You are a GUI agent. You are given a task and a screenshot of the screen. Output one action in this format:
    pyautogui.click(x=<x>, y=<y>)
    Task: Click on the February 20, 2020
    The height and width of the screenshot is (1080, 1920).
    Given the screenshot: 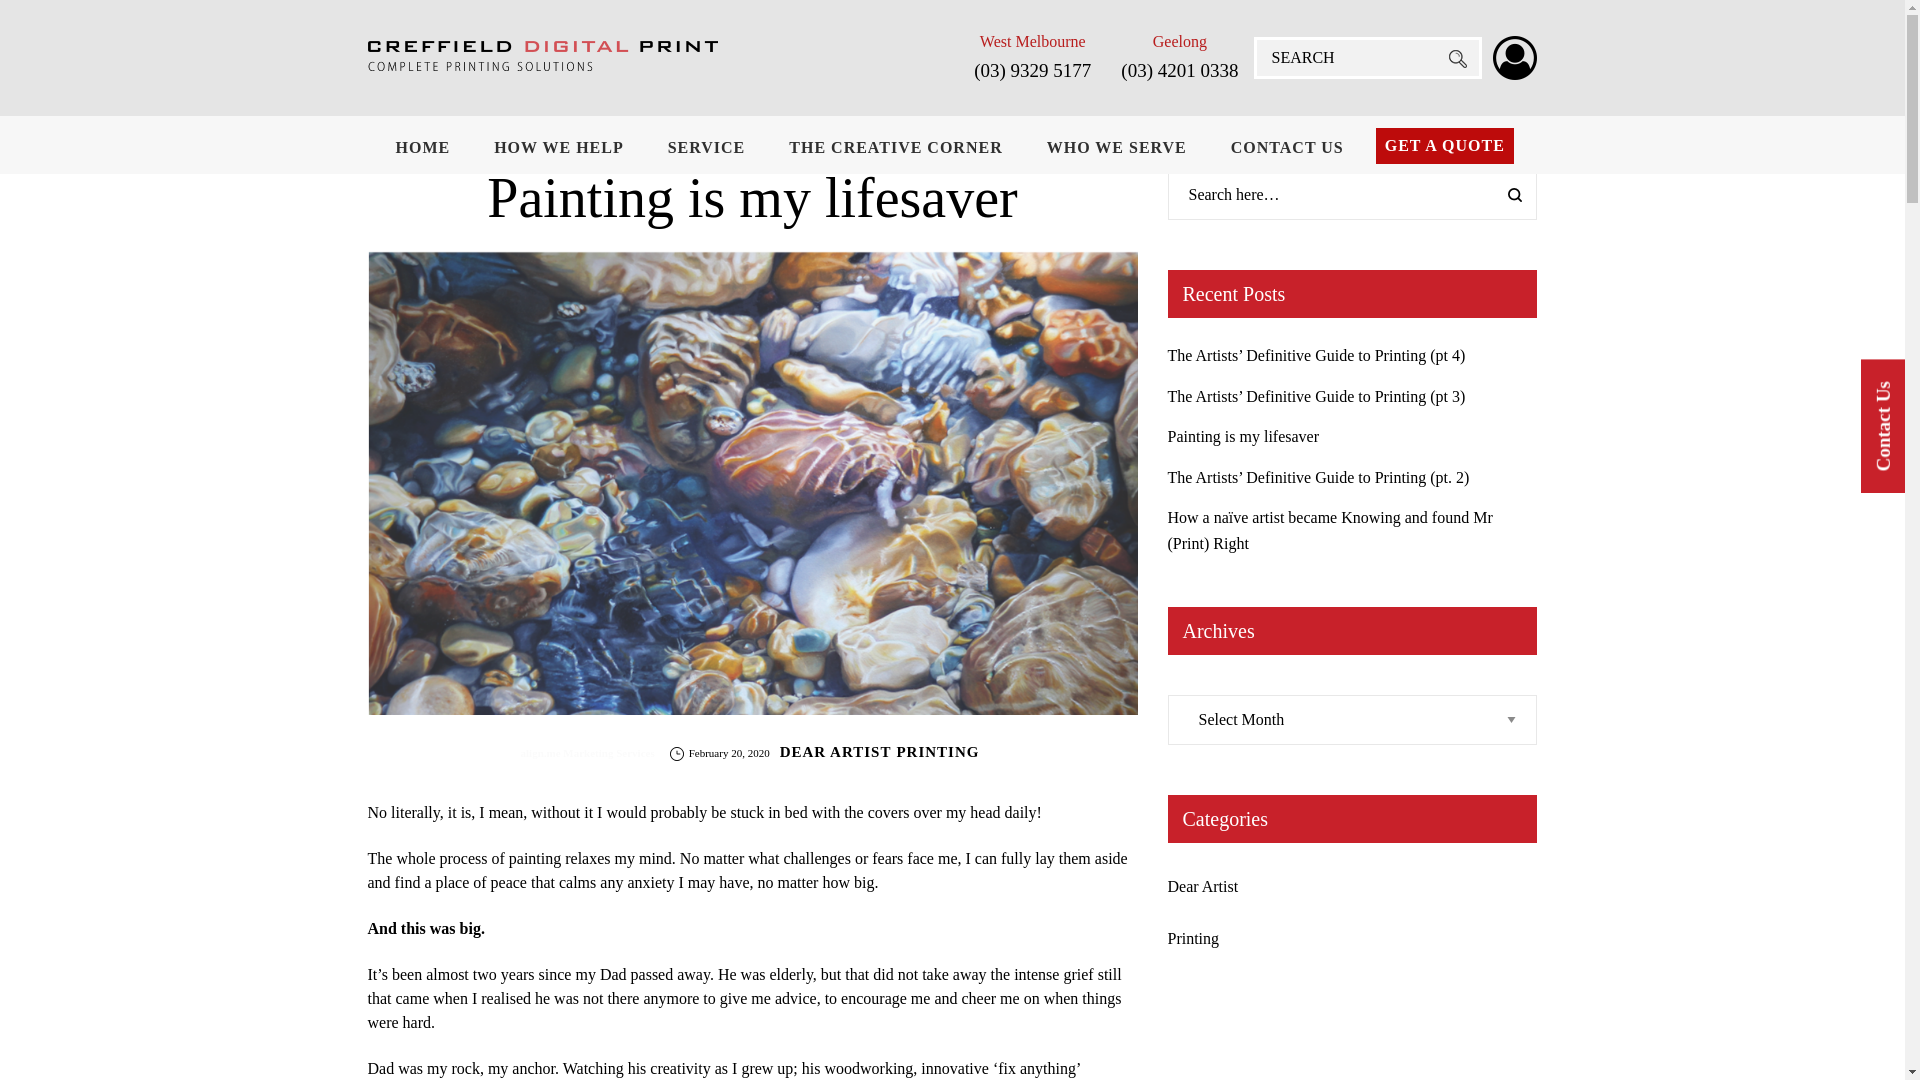 What is the action you would take?
    pyautogui.click(x=725, y=752)
    